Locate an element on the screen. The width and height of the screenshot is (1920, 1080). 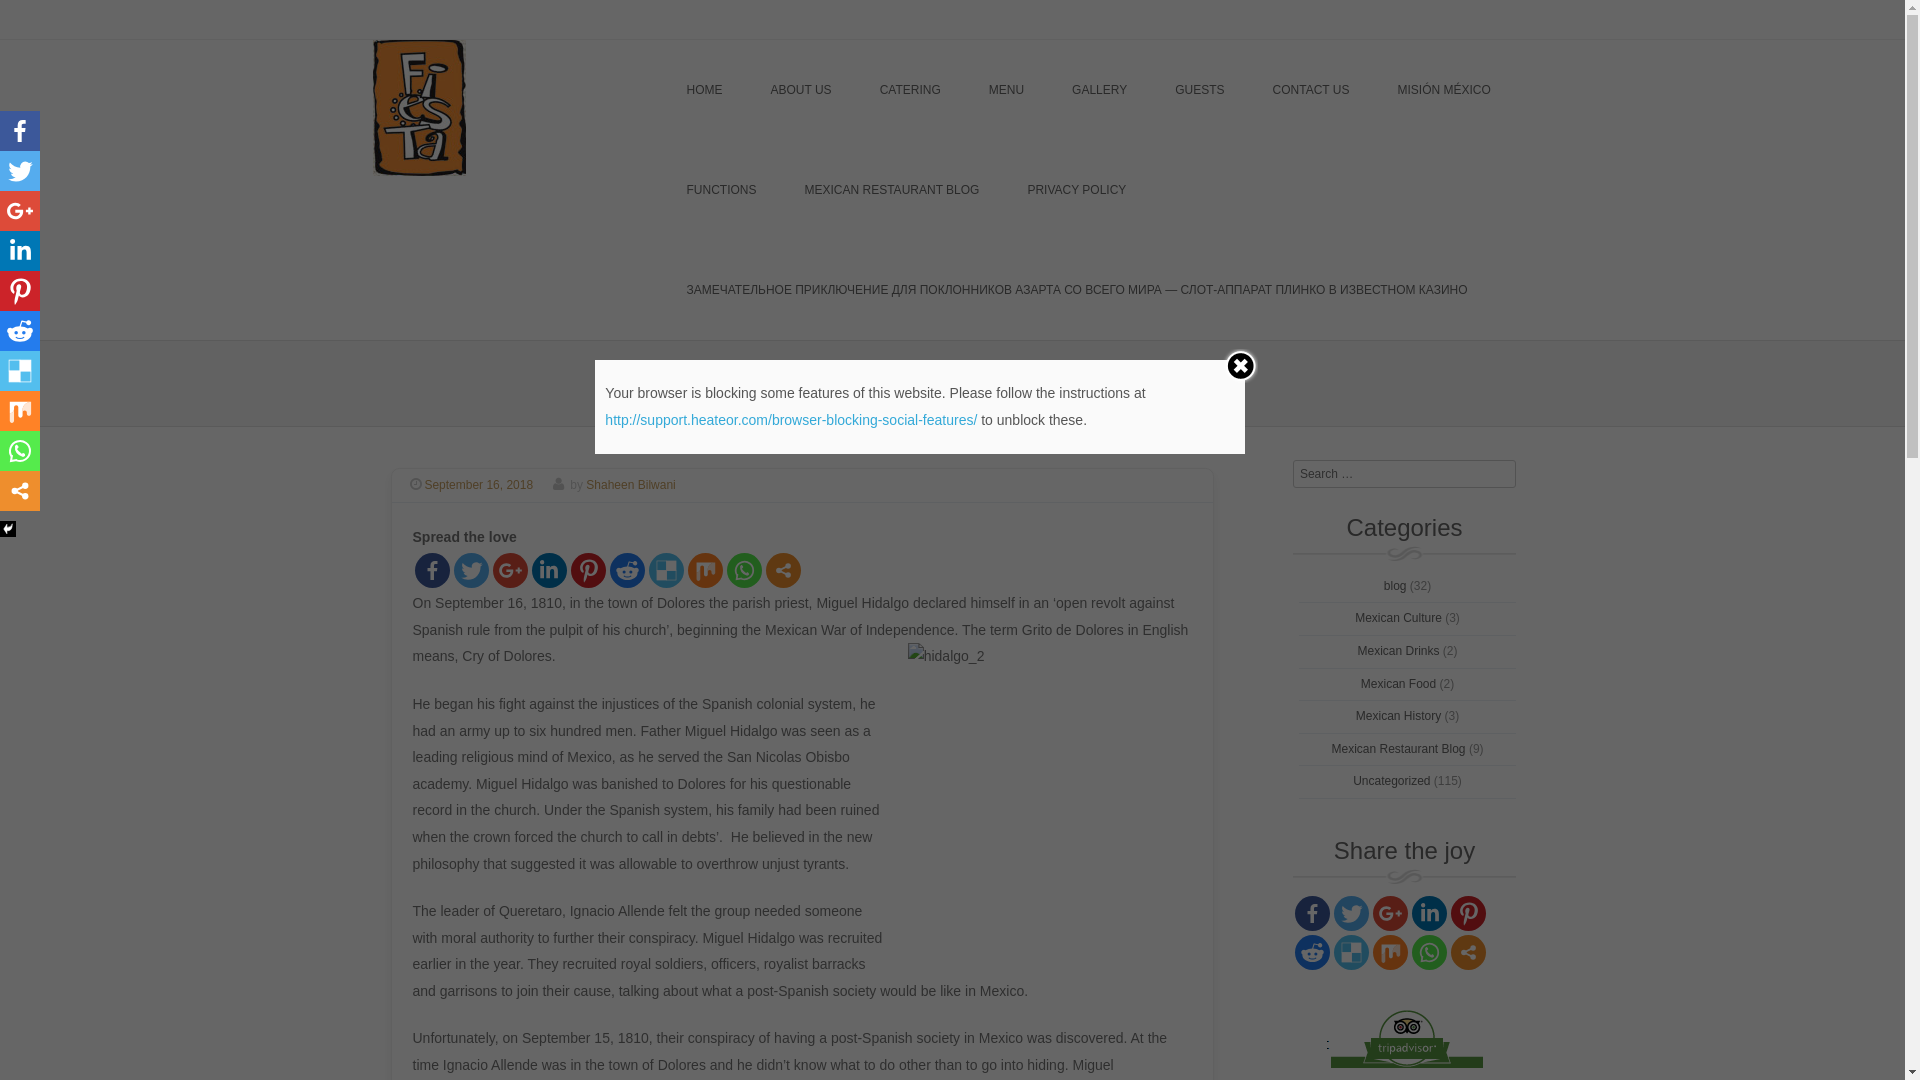
More is located at coordinates (784, 570).